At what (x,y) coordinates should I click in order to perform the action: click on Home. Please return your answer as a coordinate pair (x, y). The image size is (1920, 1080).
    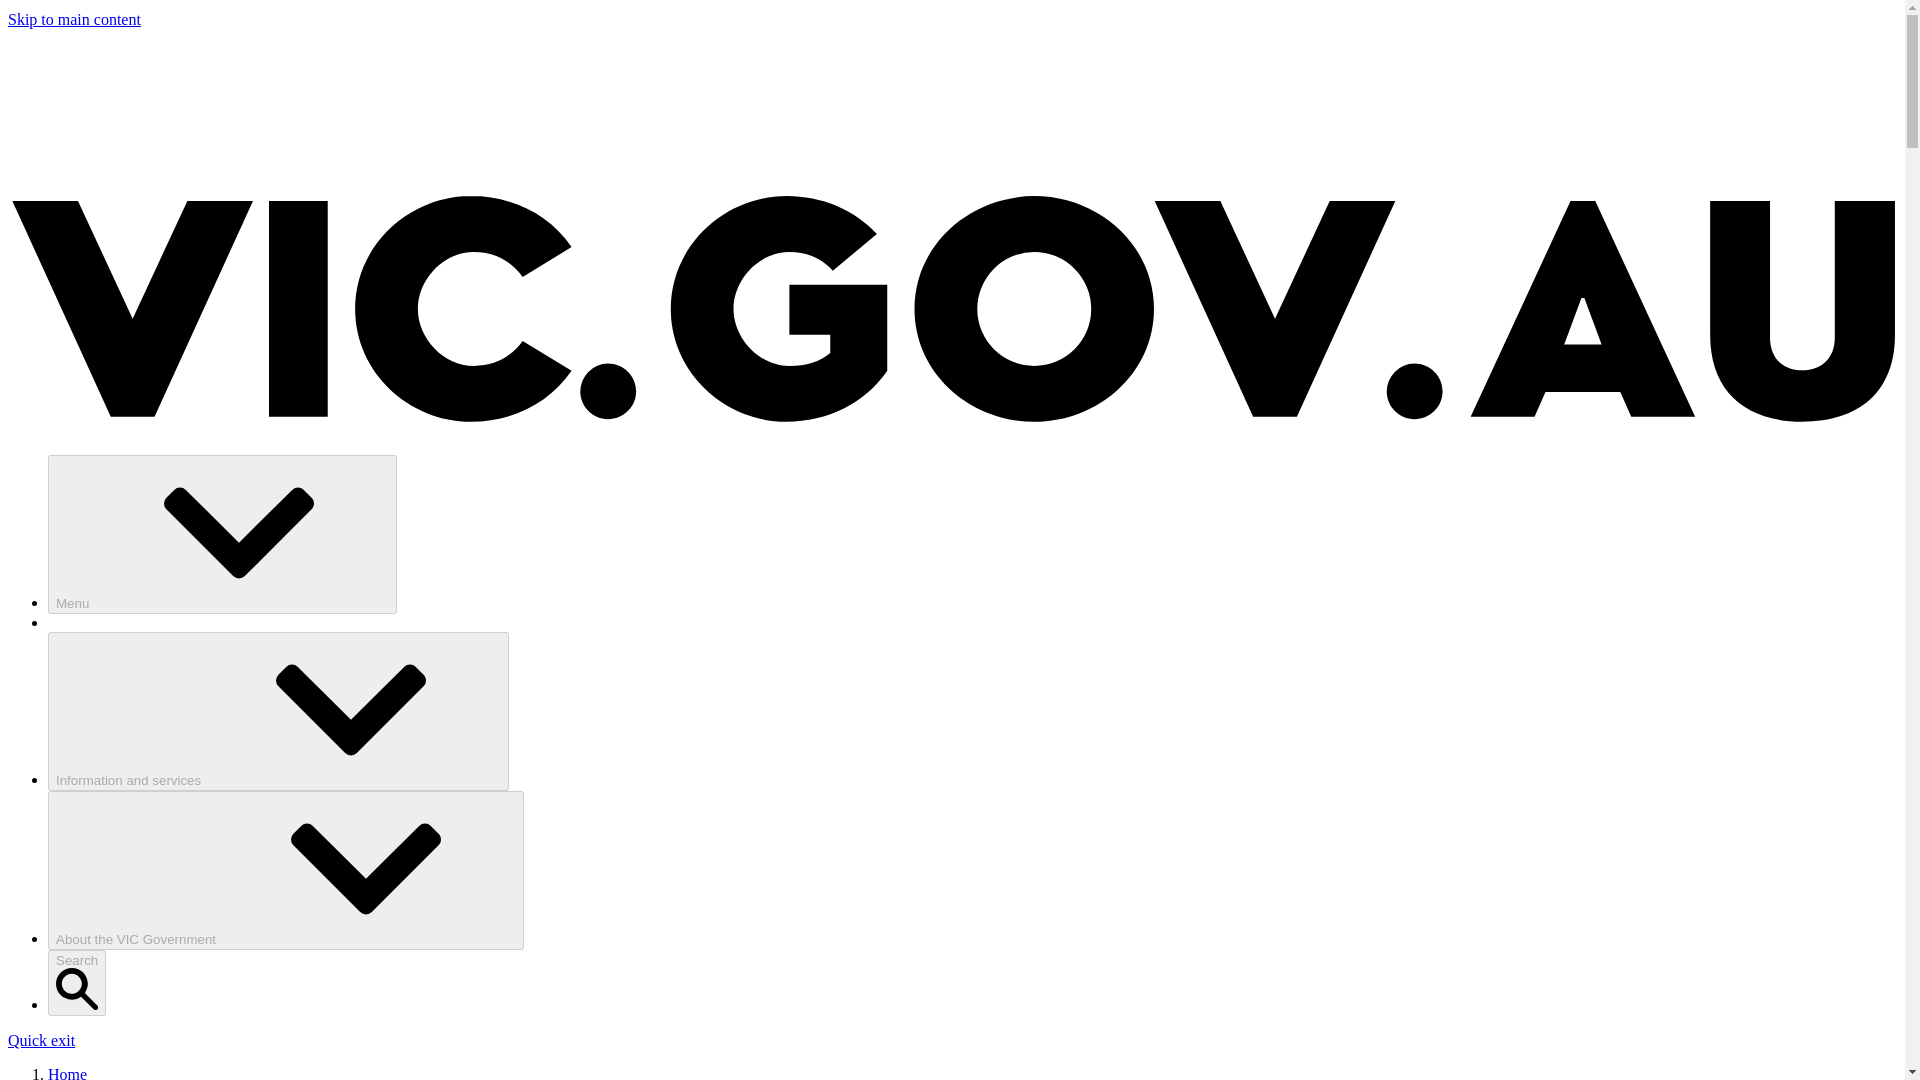
    Looking at the image, I should click on (67, 1072).